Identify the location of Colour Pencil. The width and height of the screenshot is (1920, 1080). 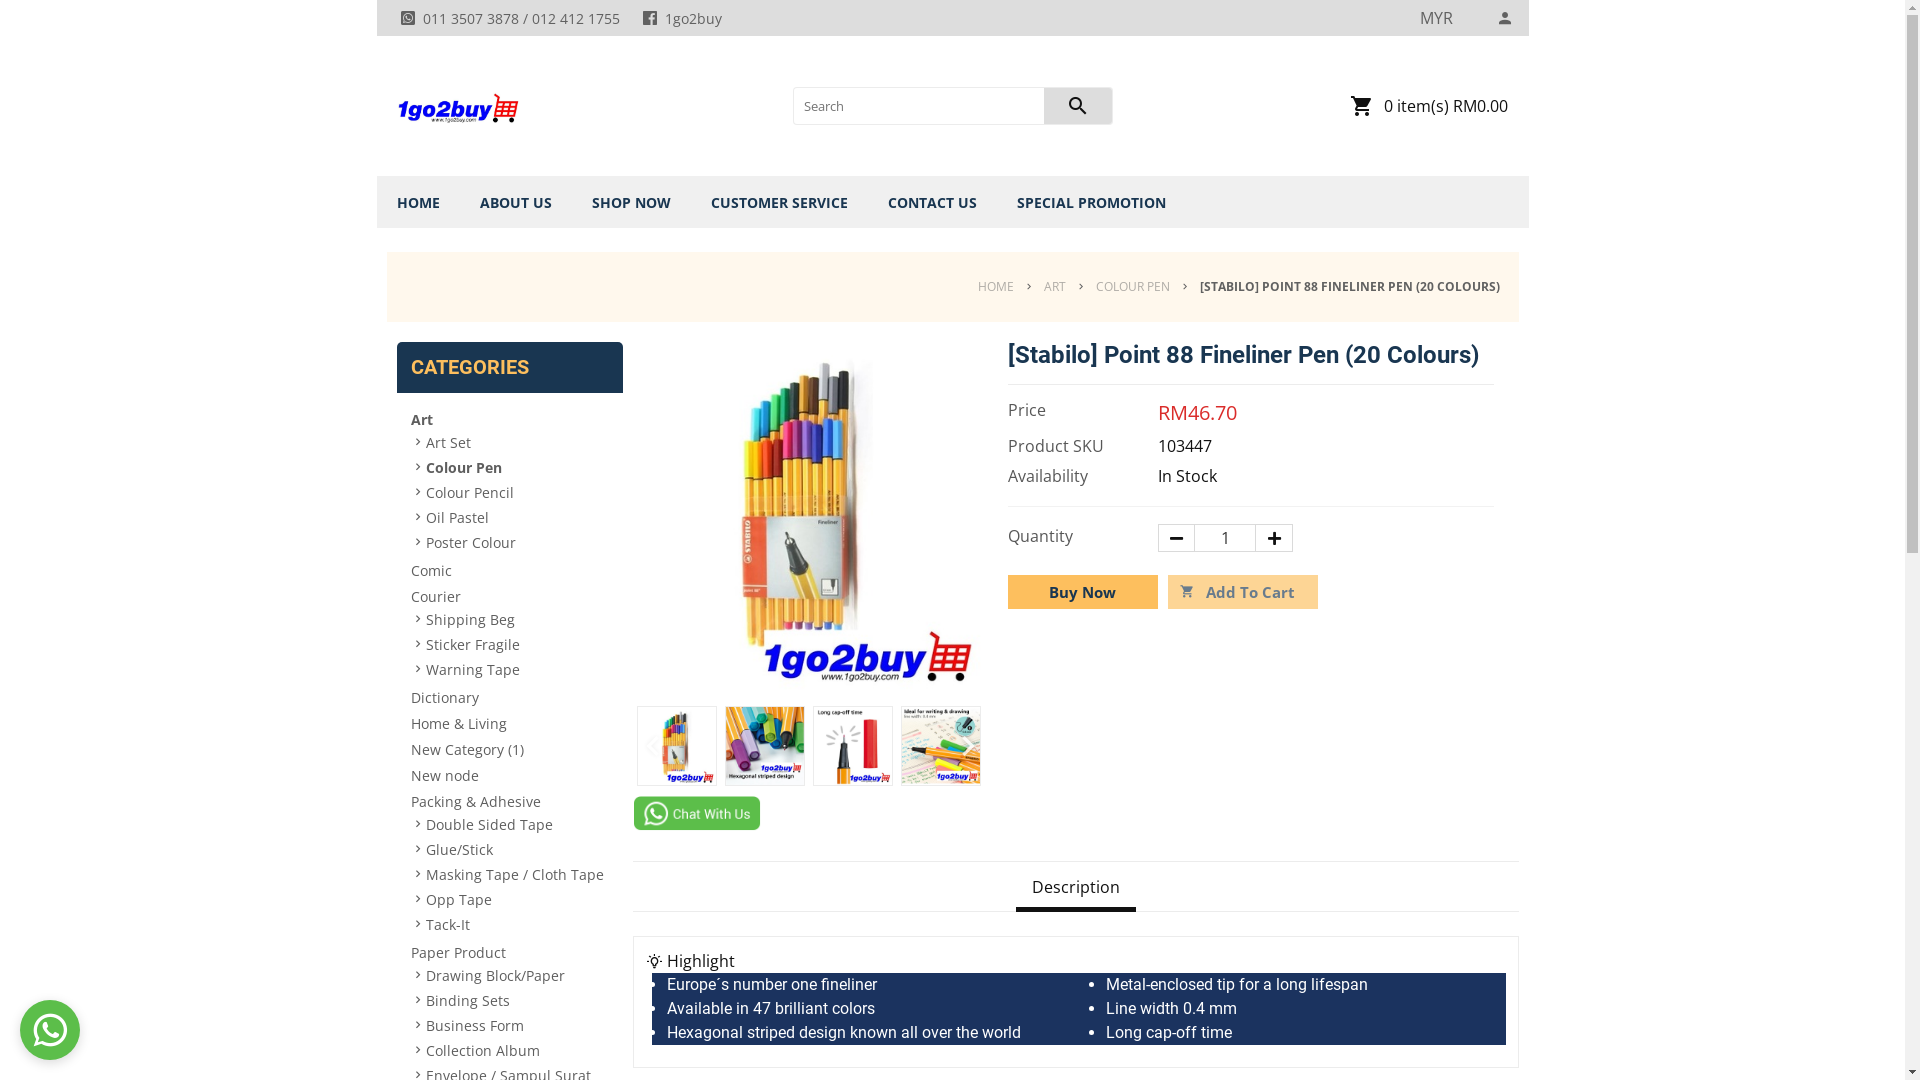
(518, 492).